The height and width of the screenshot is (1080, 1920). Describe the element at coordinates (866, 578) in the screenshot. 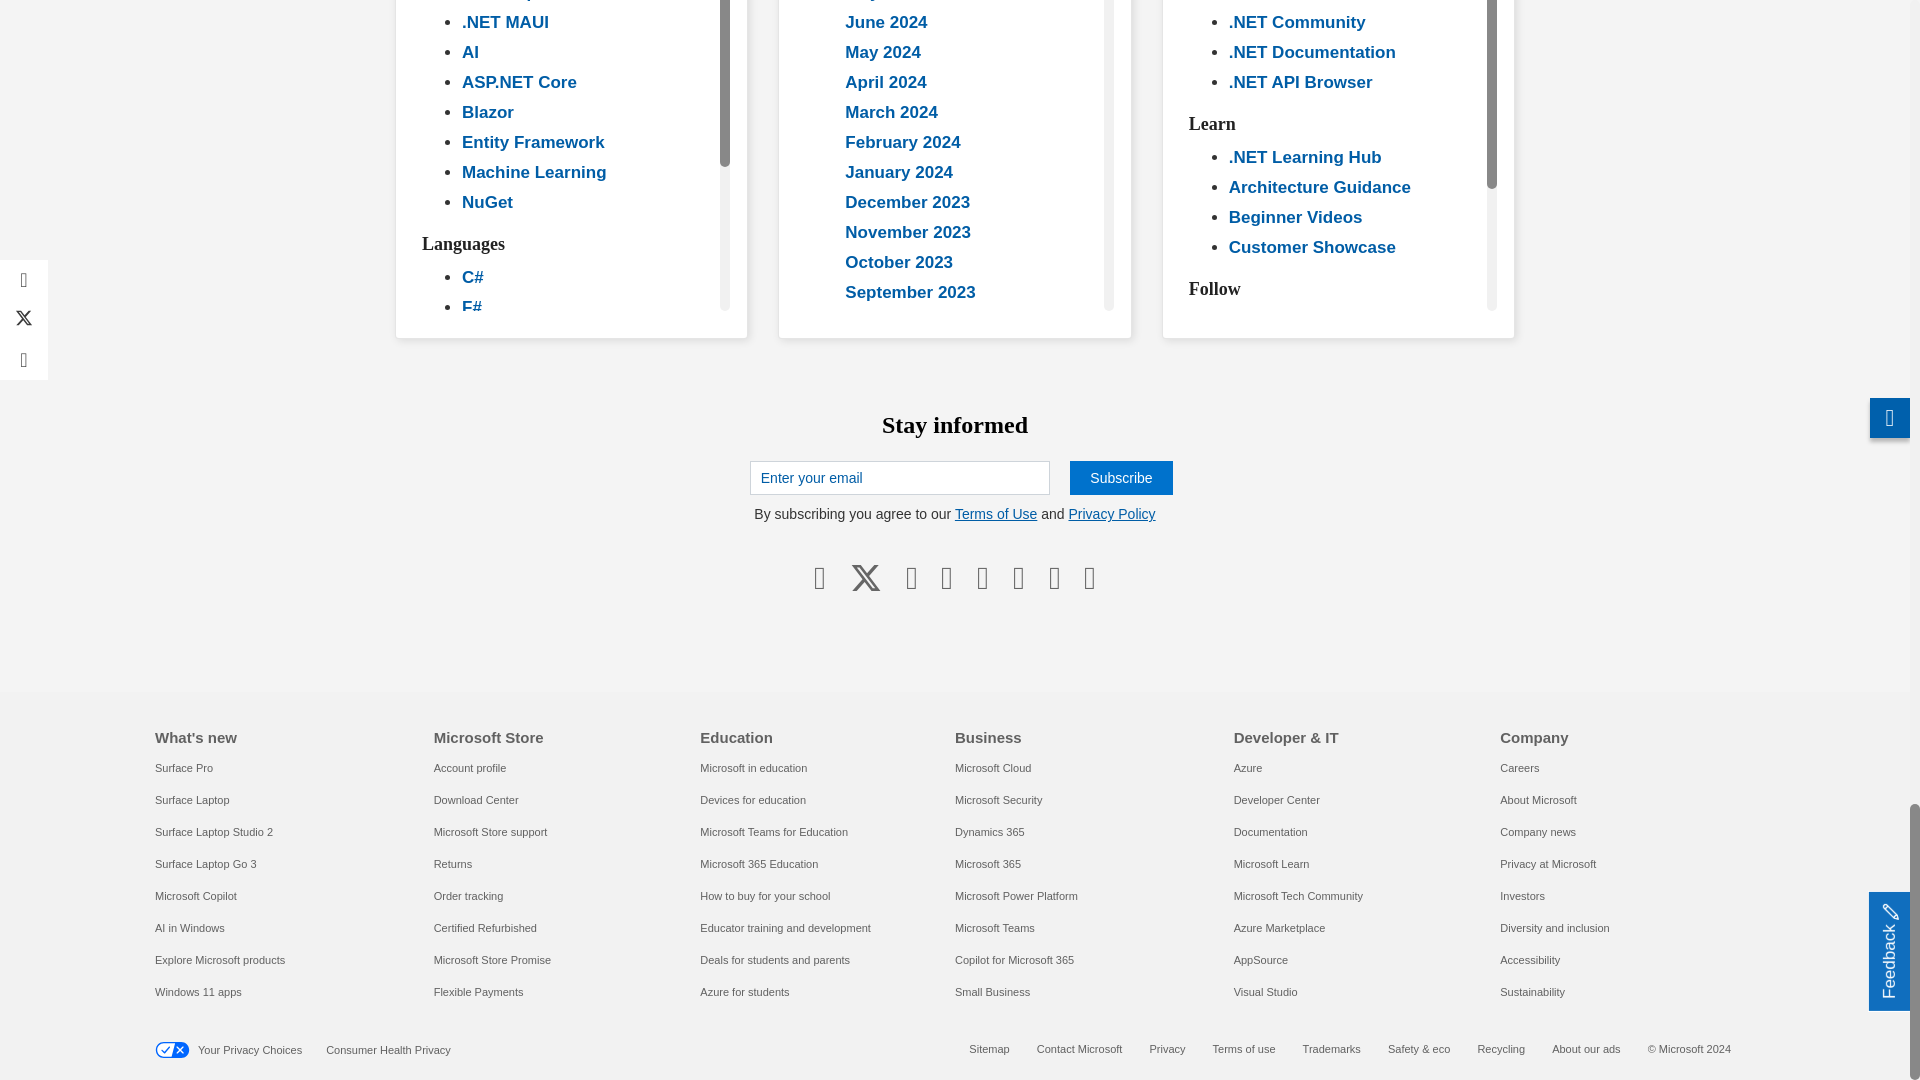

I see `twitter` at that location.